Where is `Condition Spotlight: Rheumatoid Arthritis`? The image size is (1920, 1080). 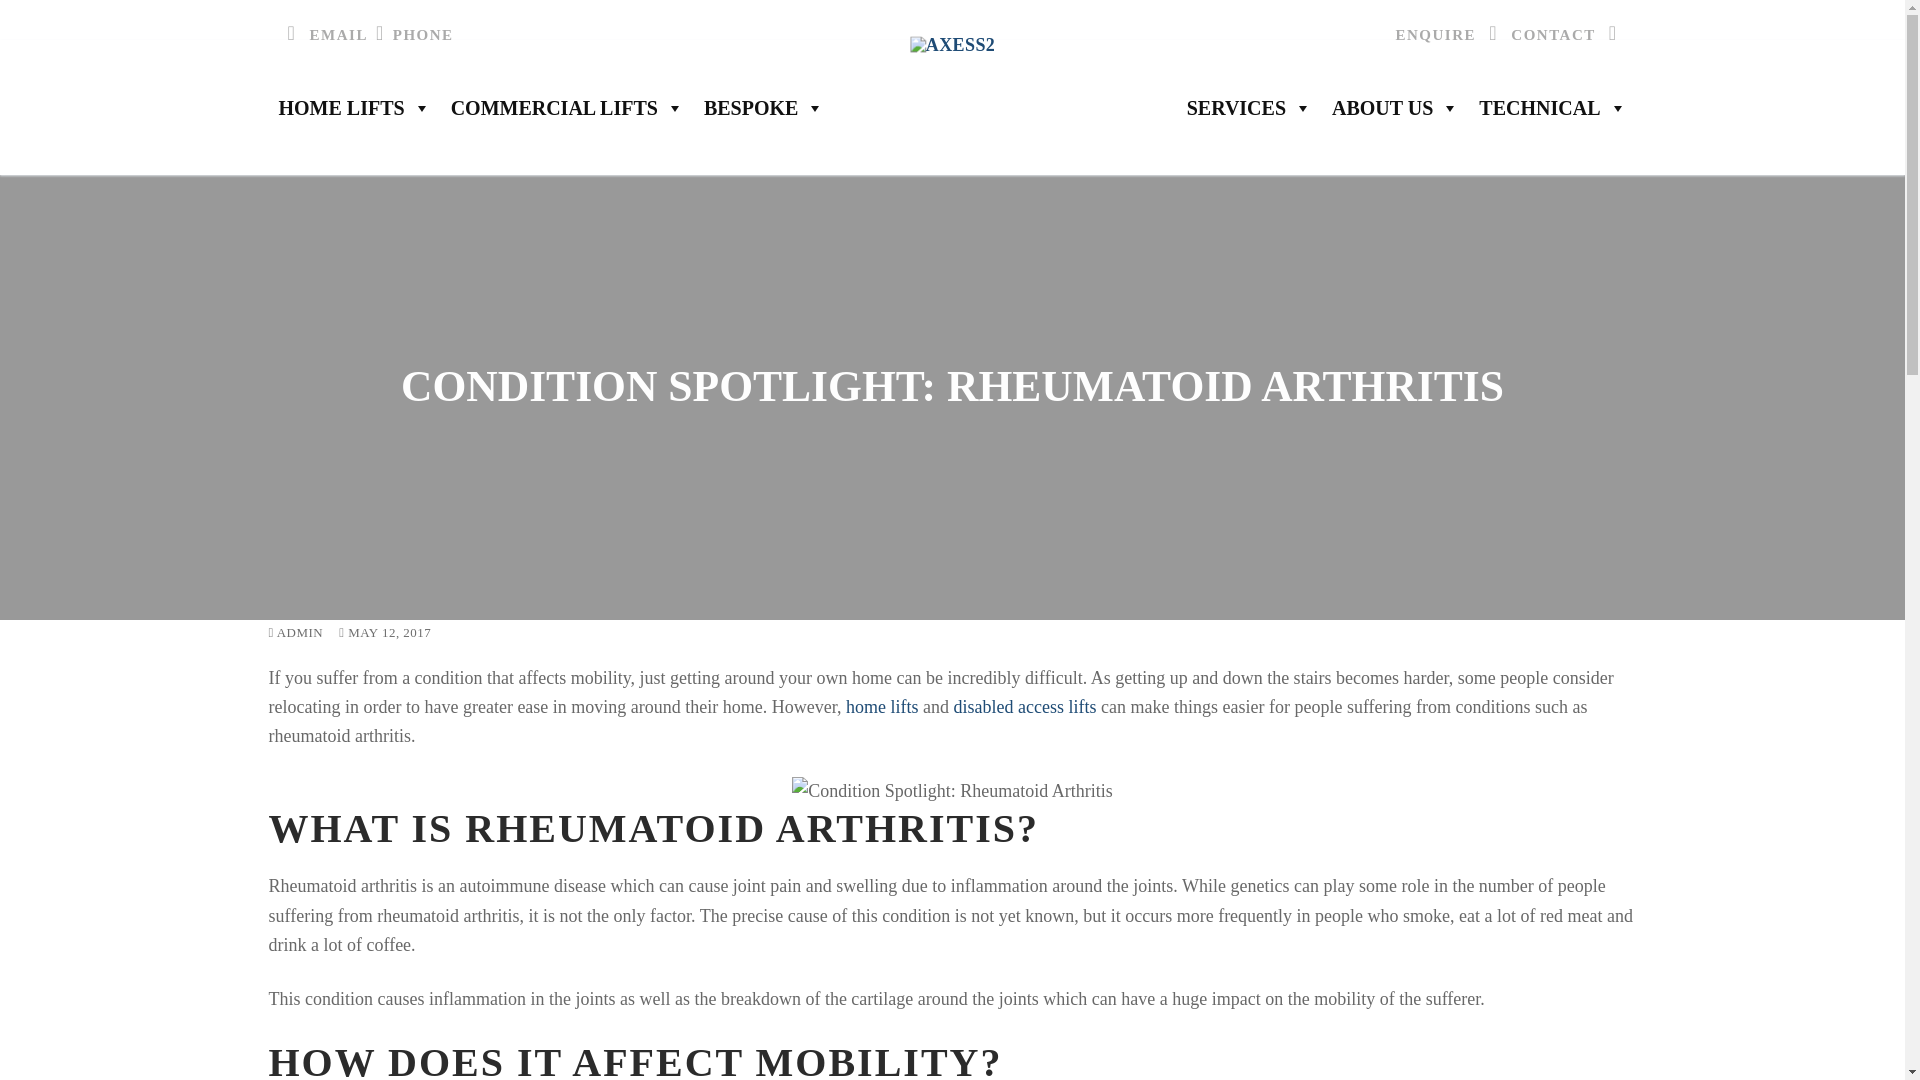 Condition Spotlight: Rheumatoid Arthritis is located at coordinates (952, 790).